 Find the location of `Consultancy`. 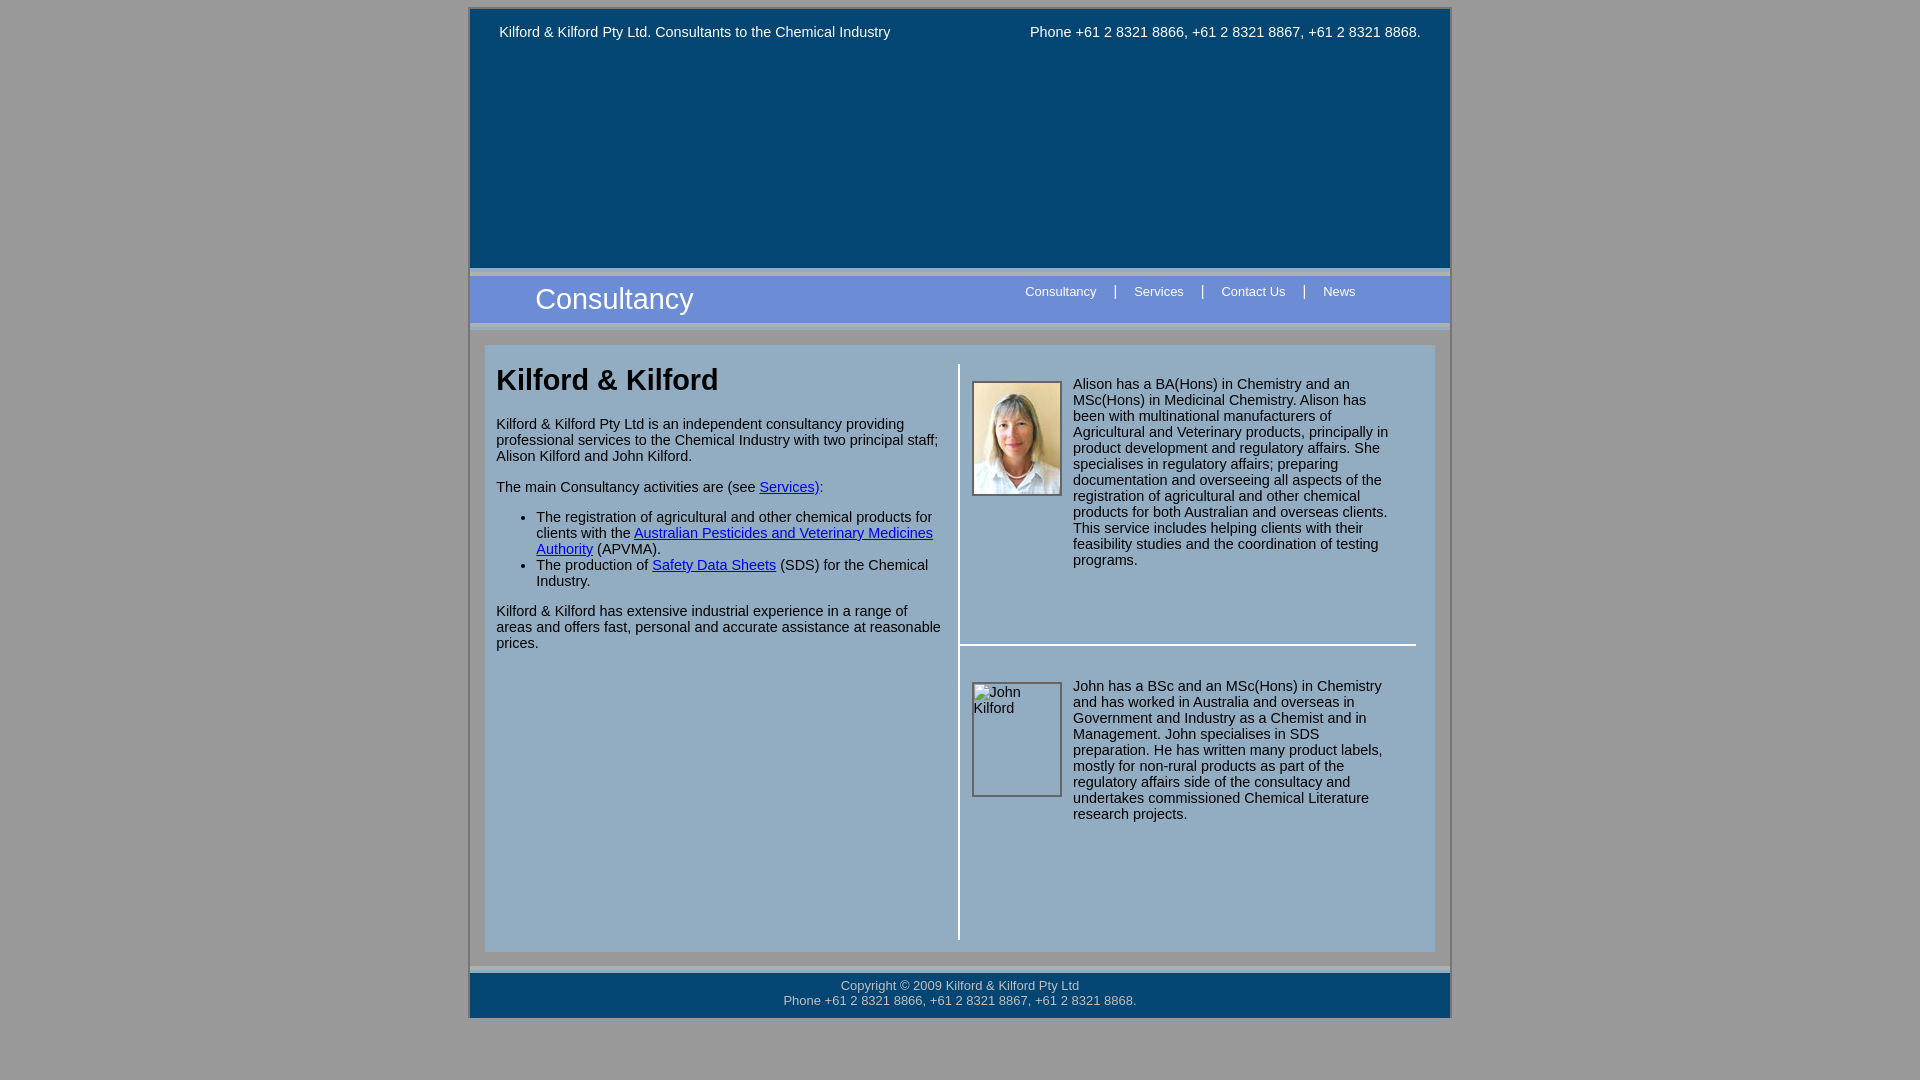

Consultancy is located at coordinates (1061, 292).